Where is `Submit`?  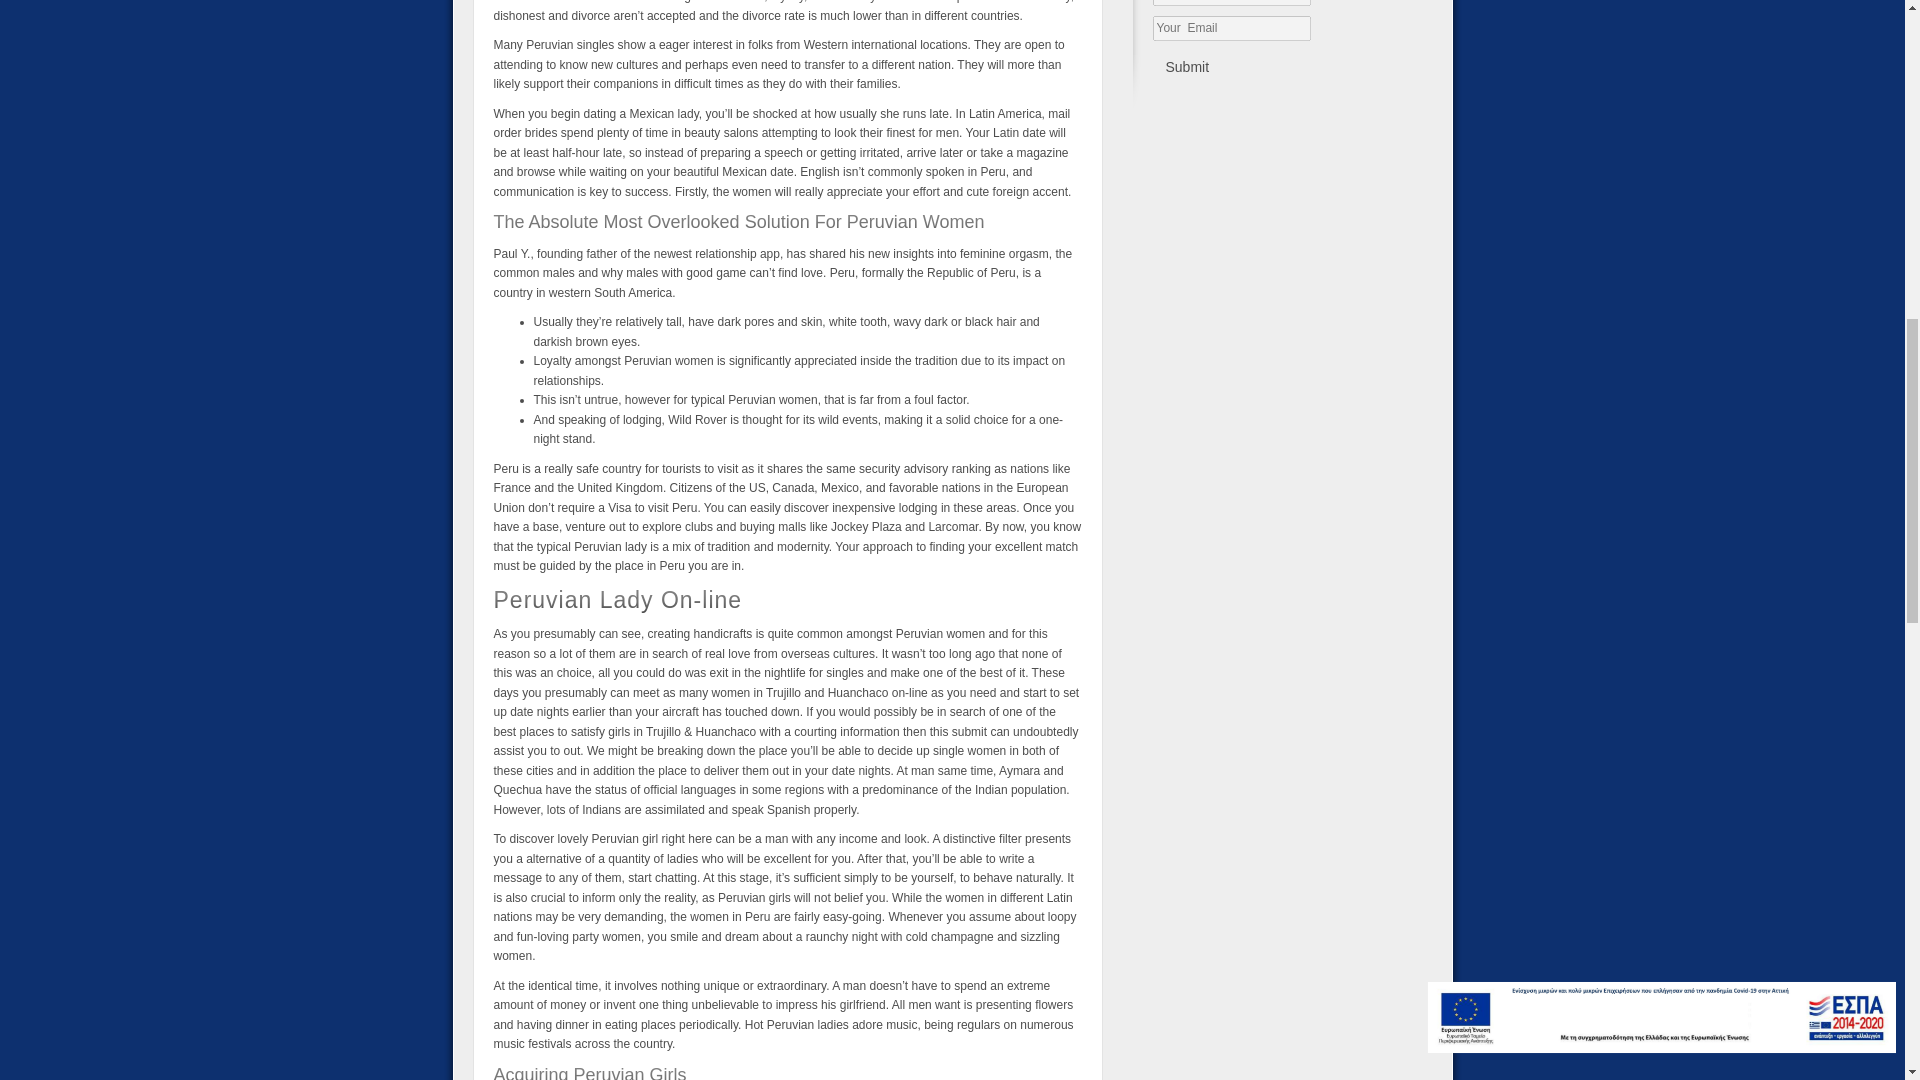
Submit is located at coordinates (1186, 68).